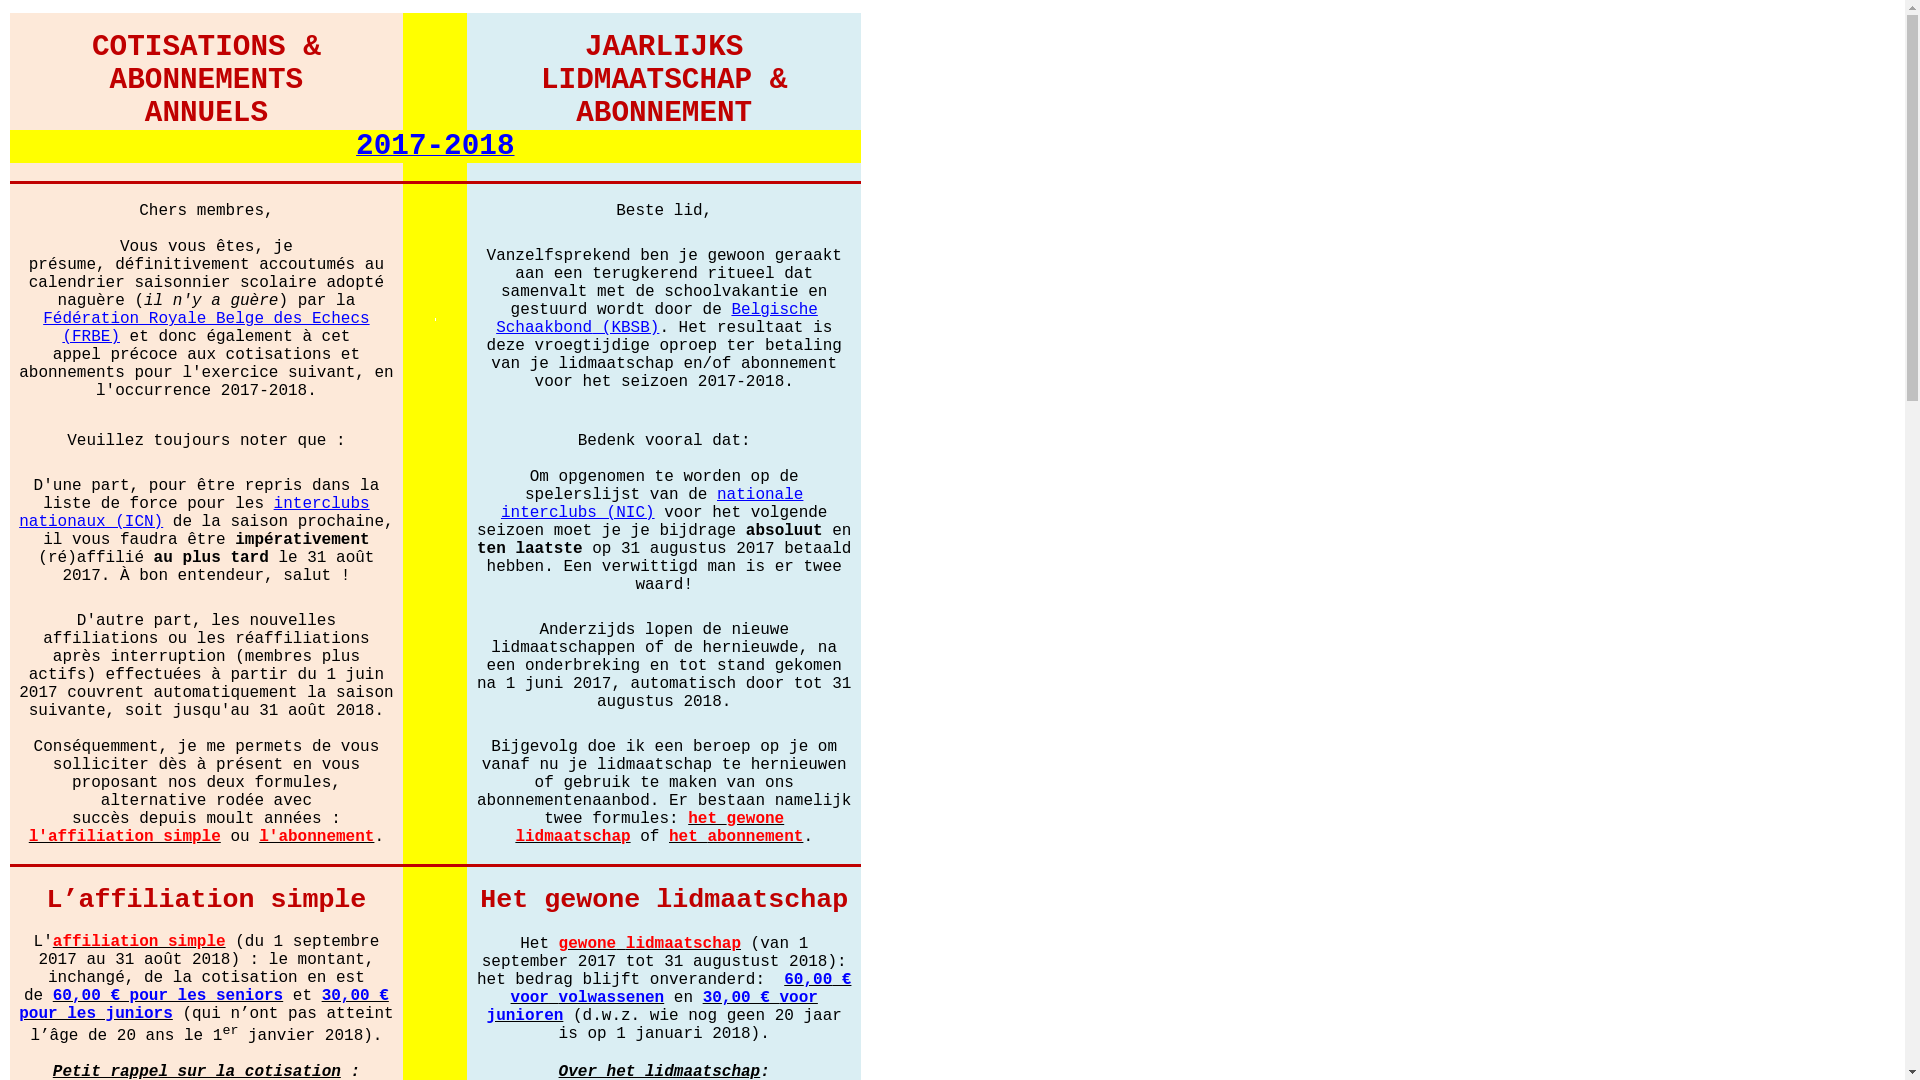 The image size is (1920, 1080). What do you see at coordinates (435, 148) in the screenshot?
I see `2017-2018` at bounding box center [435, 148].